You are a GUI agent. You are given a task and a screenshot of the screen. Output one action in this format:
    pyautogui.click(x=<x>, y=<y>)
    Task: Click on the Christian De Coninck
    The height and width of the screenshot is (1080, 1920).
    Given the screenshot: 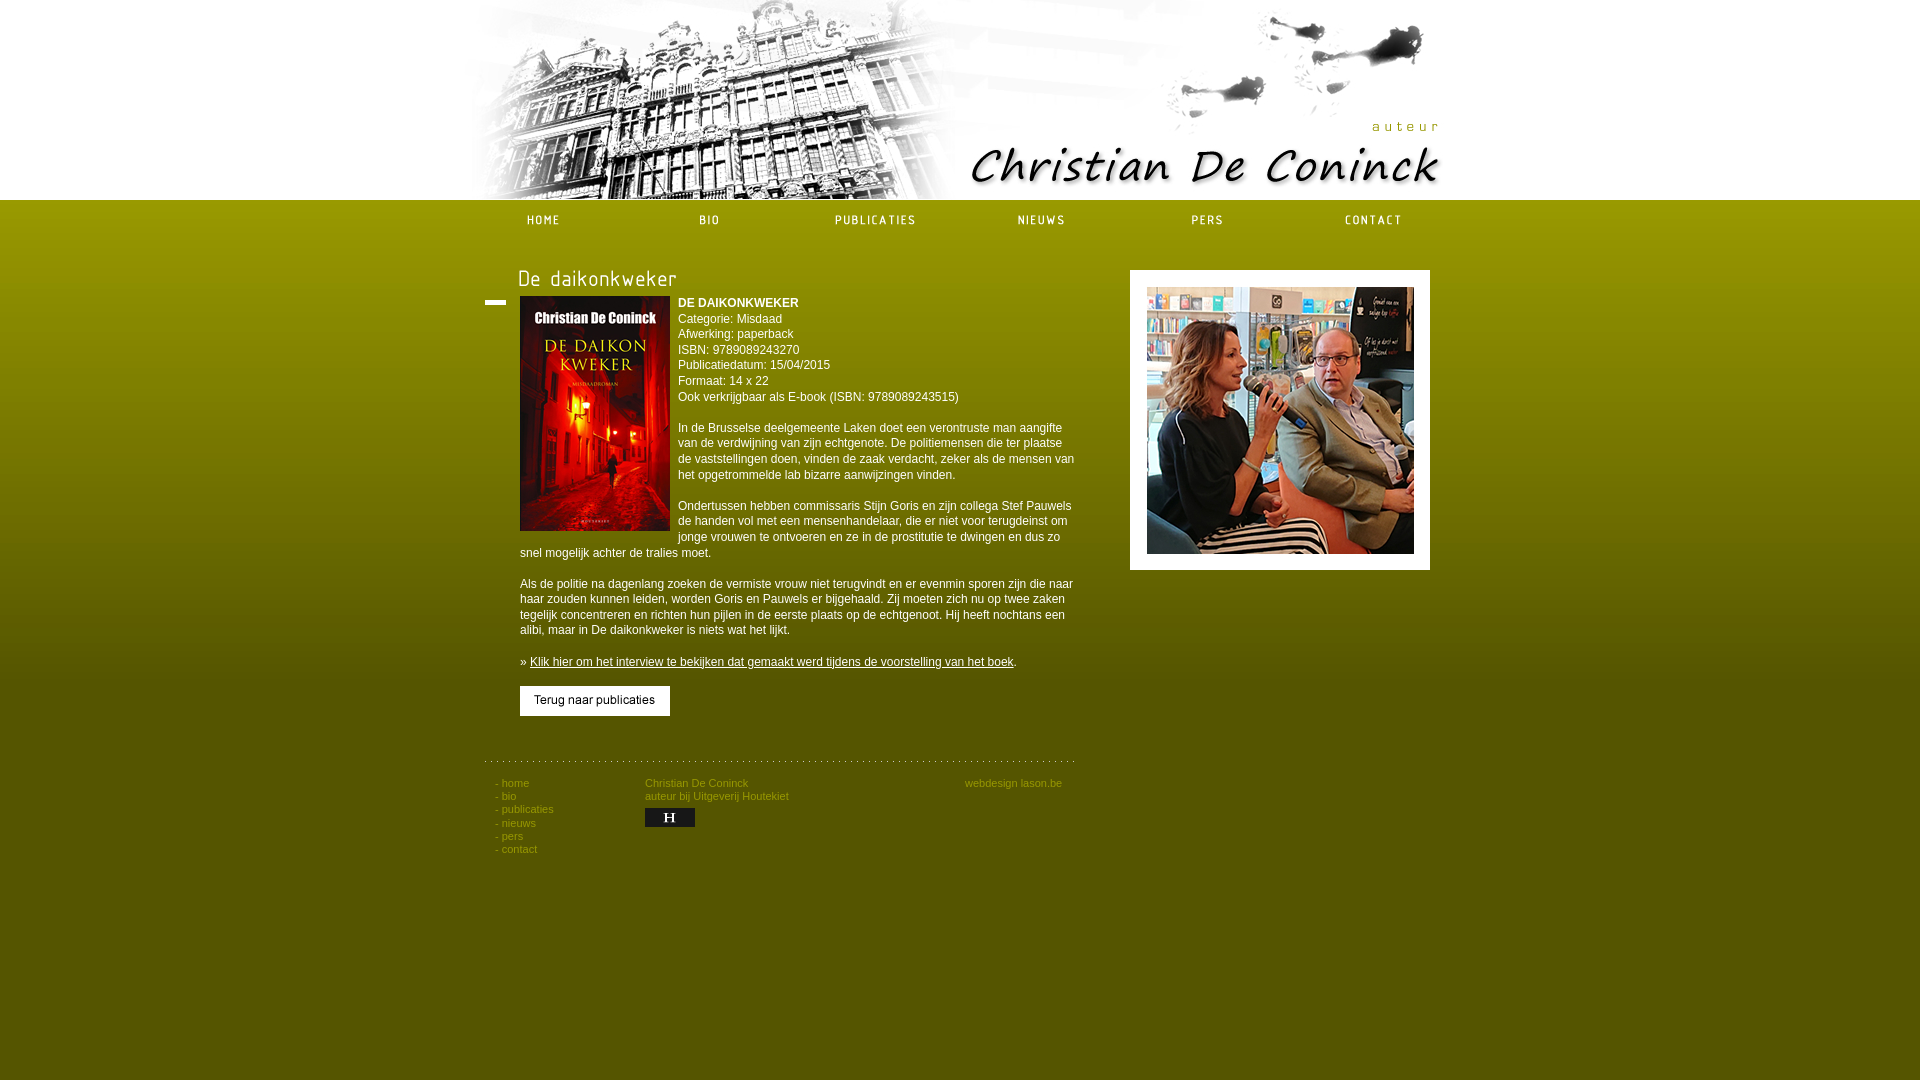 What is the action you would take?
    pyautogui.click(x=1280, y=420)
    